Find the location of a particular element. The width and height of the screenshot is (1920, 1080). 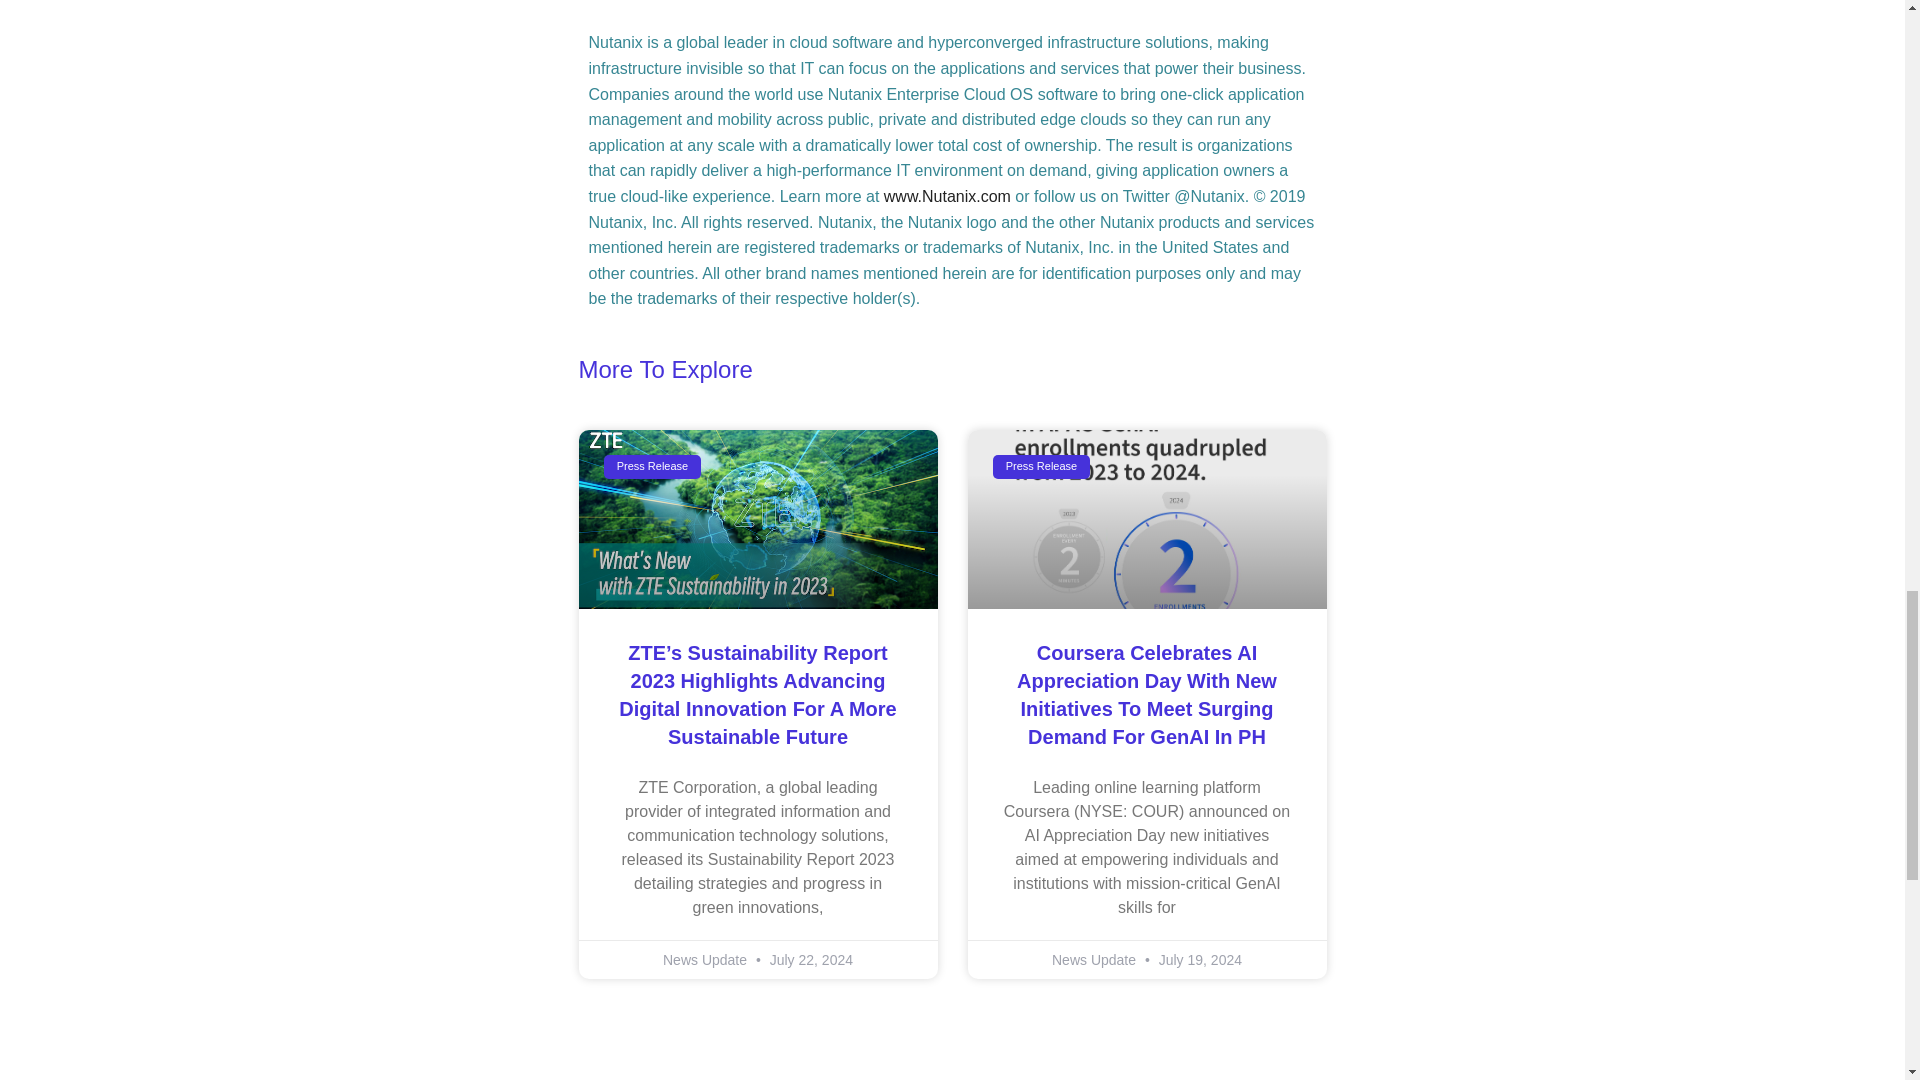

www.Nutanix.com is located at coordinates (947, 196).